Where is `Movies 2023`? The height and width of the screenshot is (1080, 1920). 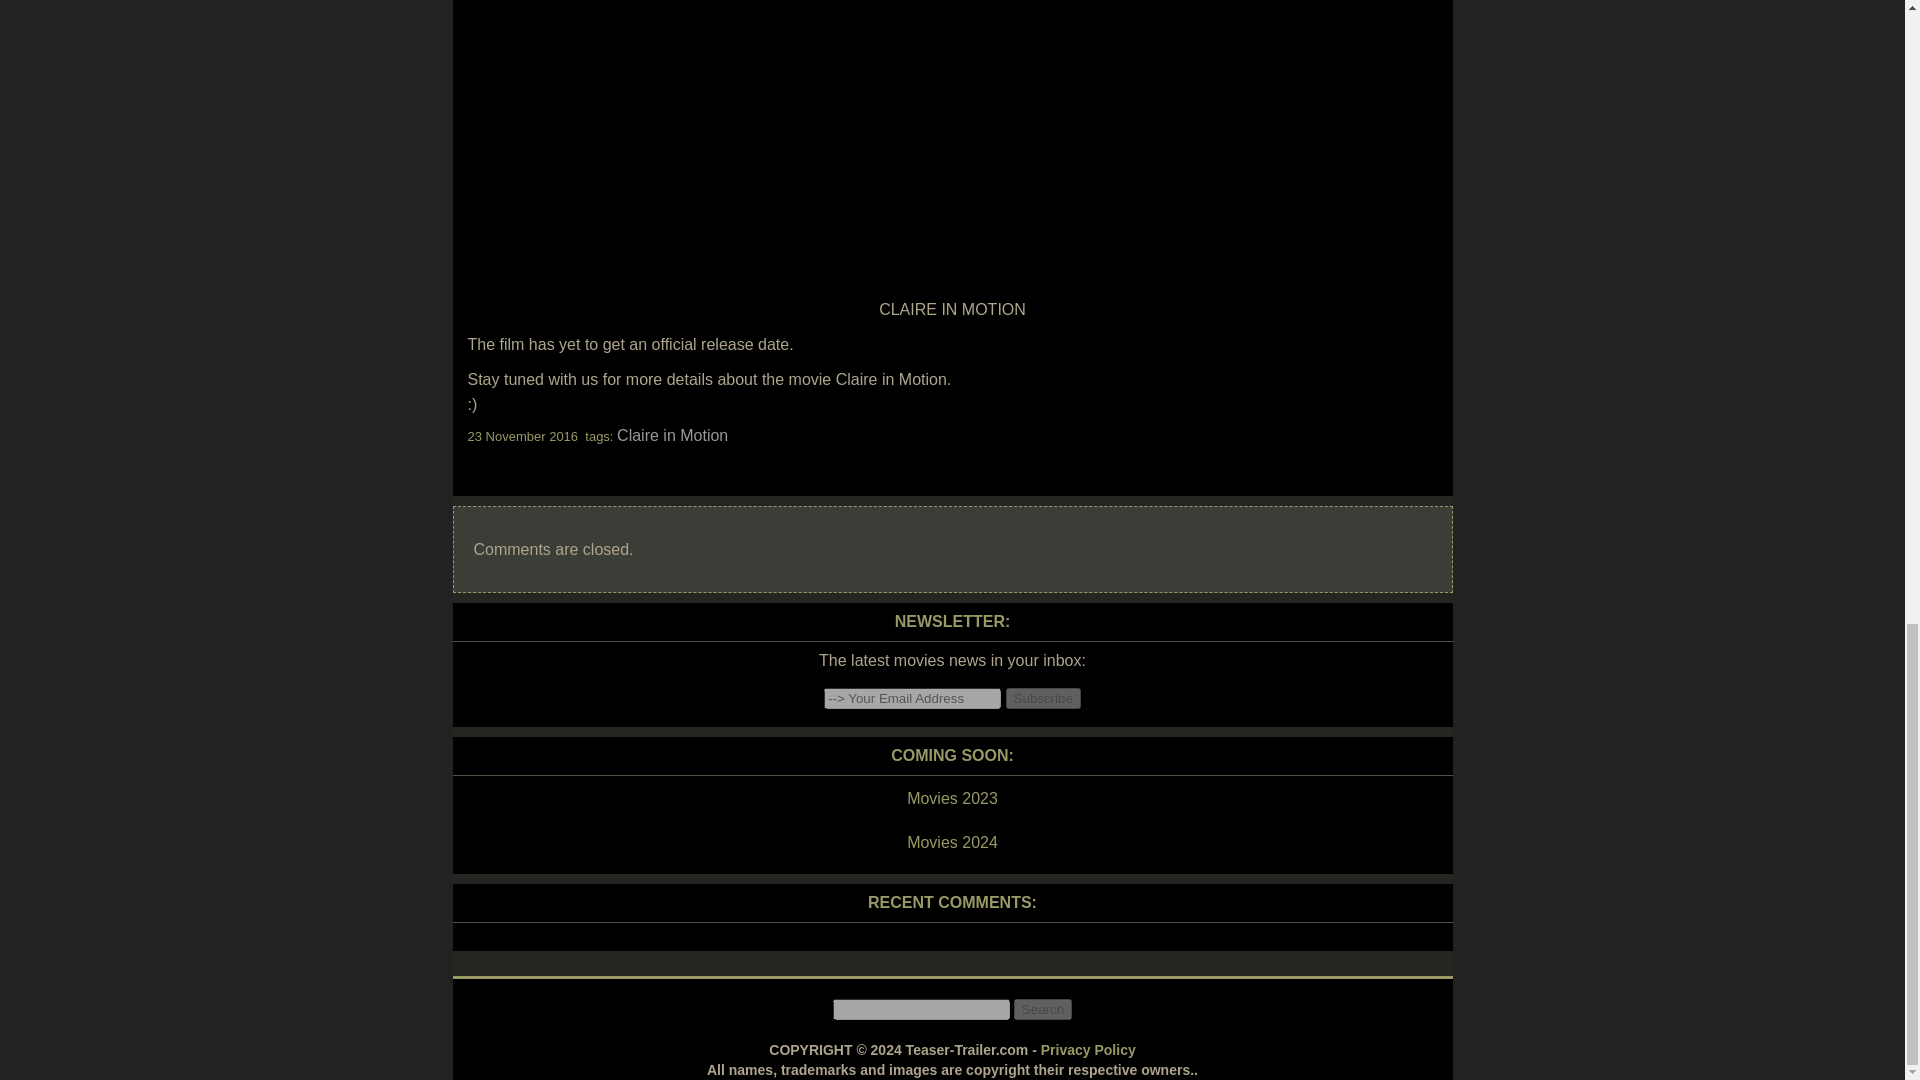
Movies 2023 is located at coordinates (951, 799).